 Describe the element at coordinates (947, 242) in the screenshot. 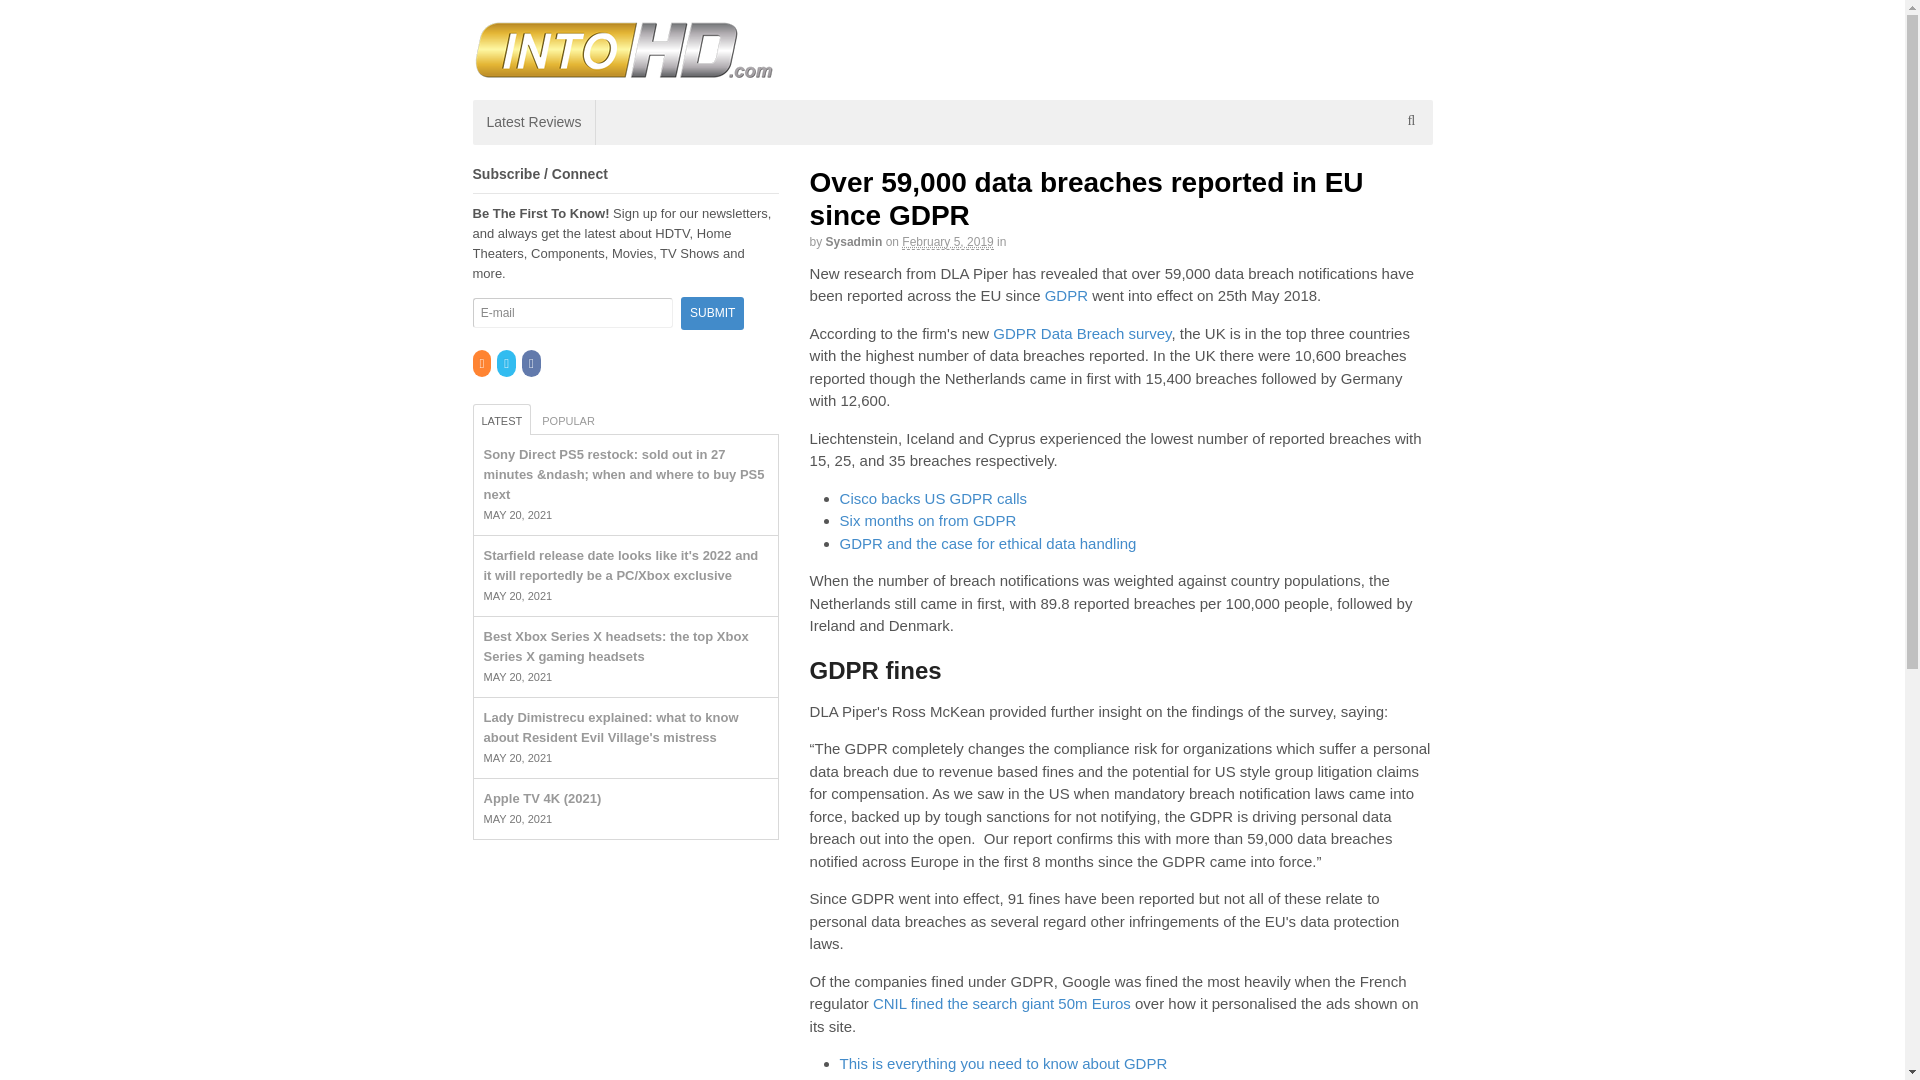

I see `2019-02-05T10:37:00-0800` at that location.